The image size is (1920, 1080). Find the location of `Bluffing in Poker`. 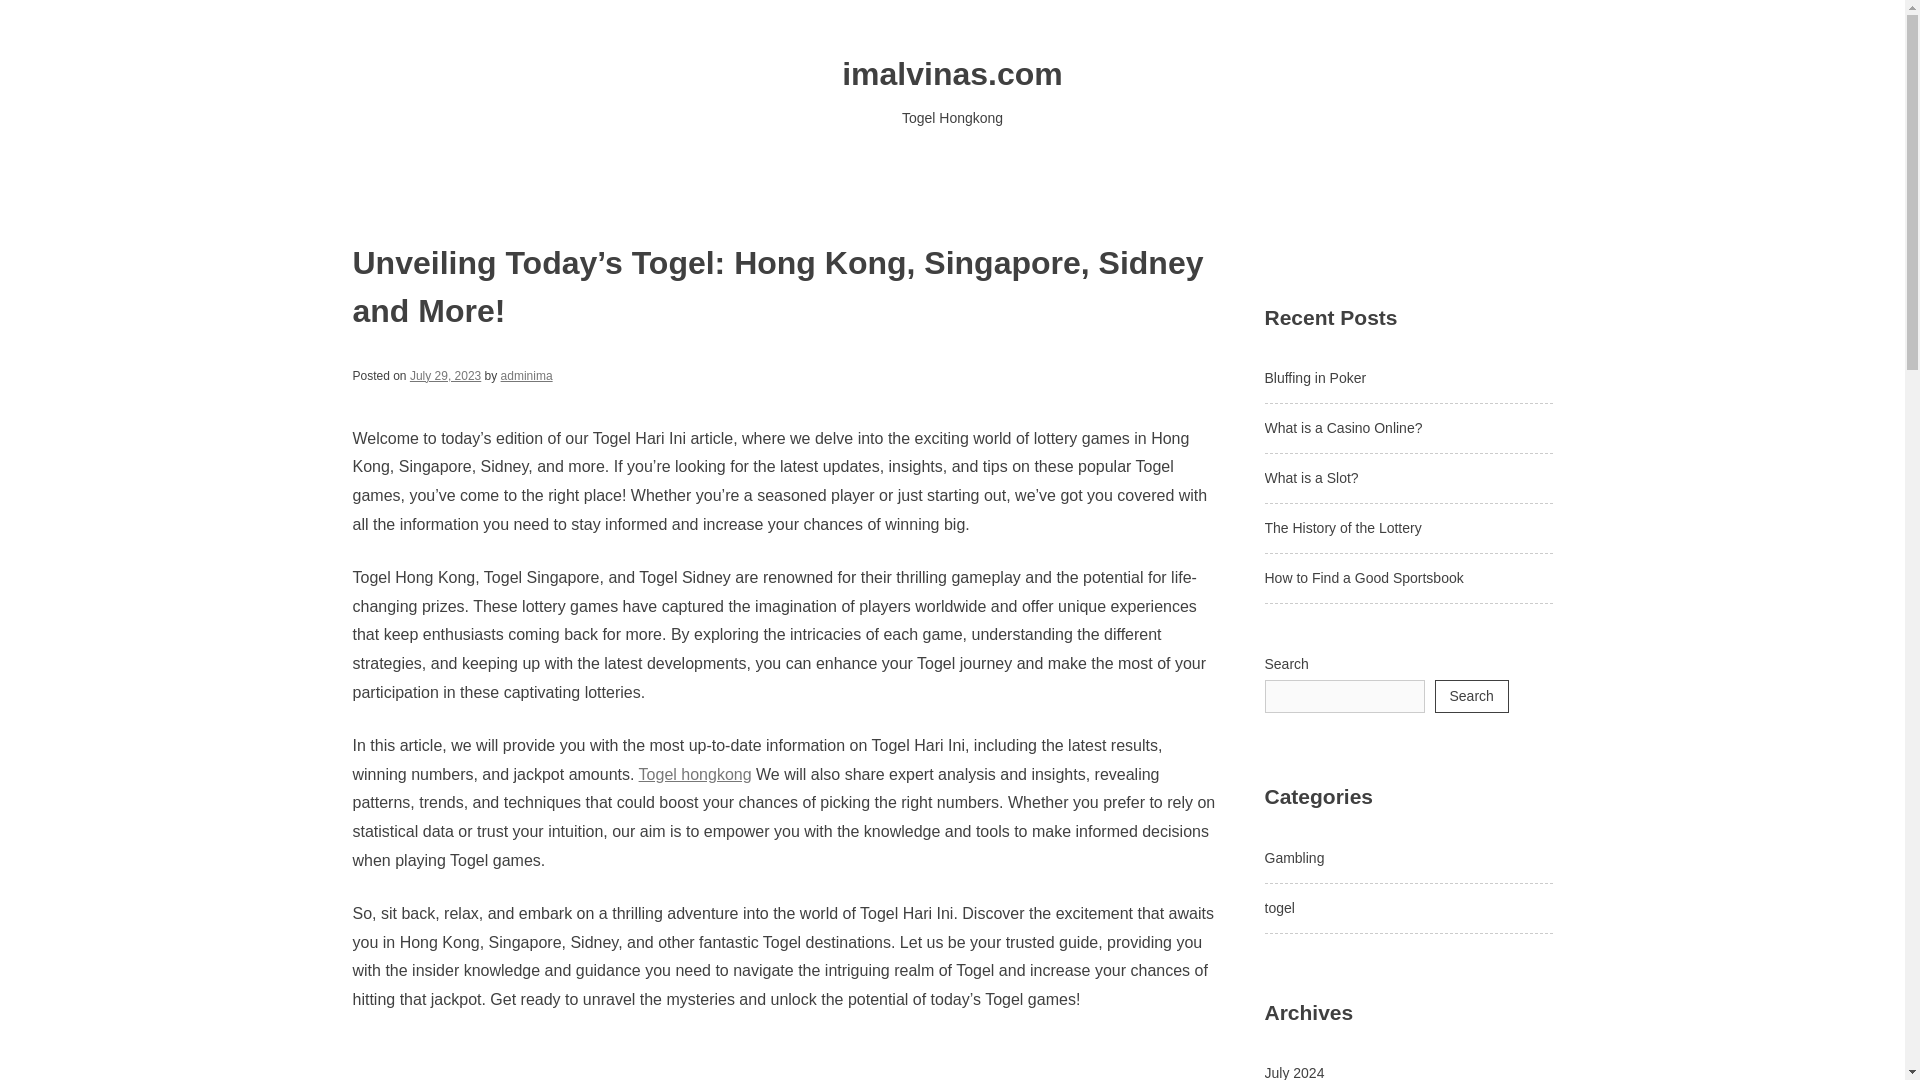

Bluffing in Poker is located at coordinates (1314, 378).